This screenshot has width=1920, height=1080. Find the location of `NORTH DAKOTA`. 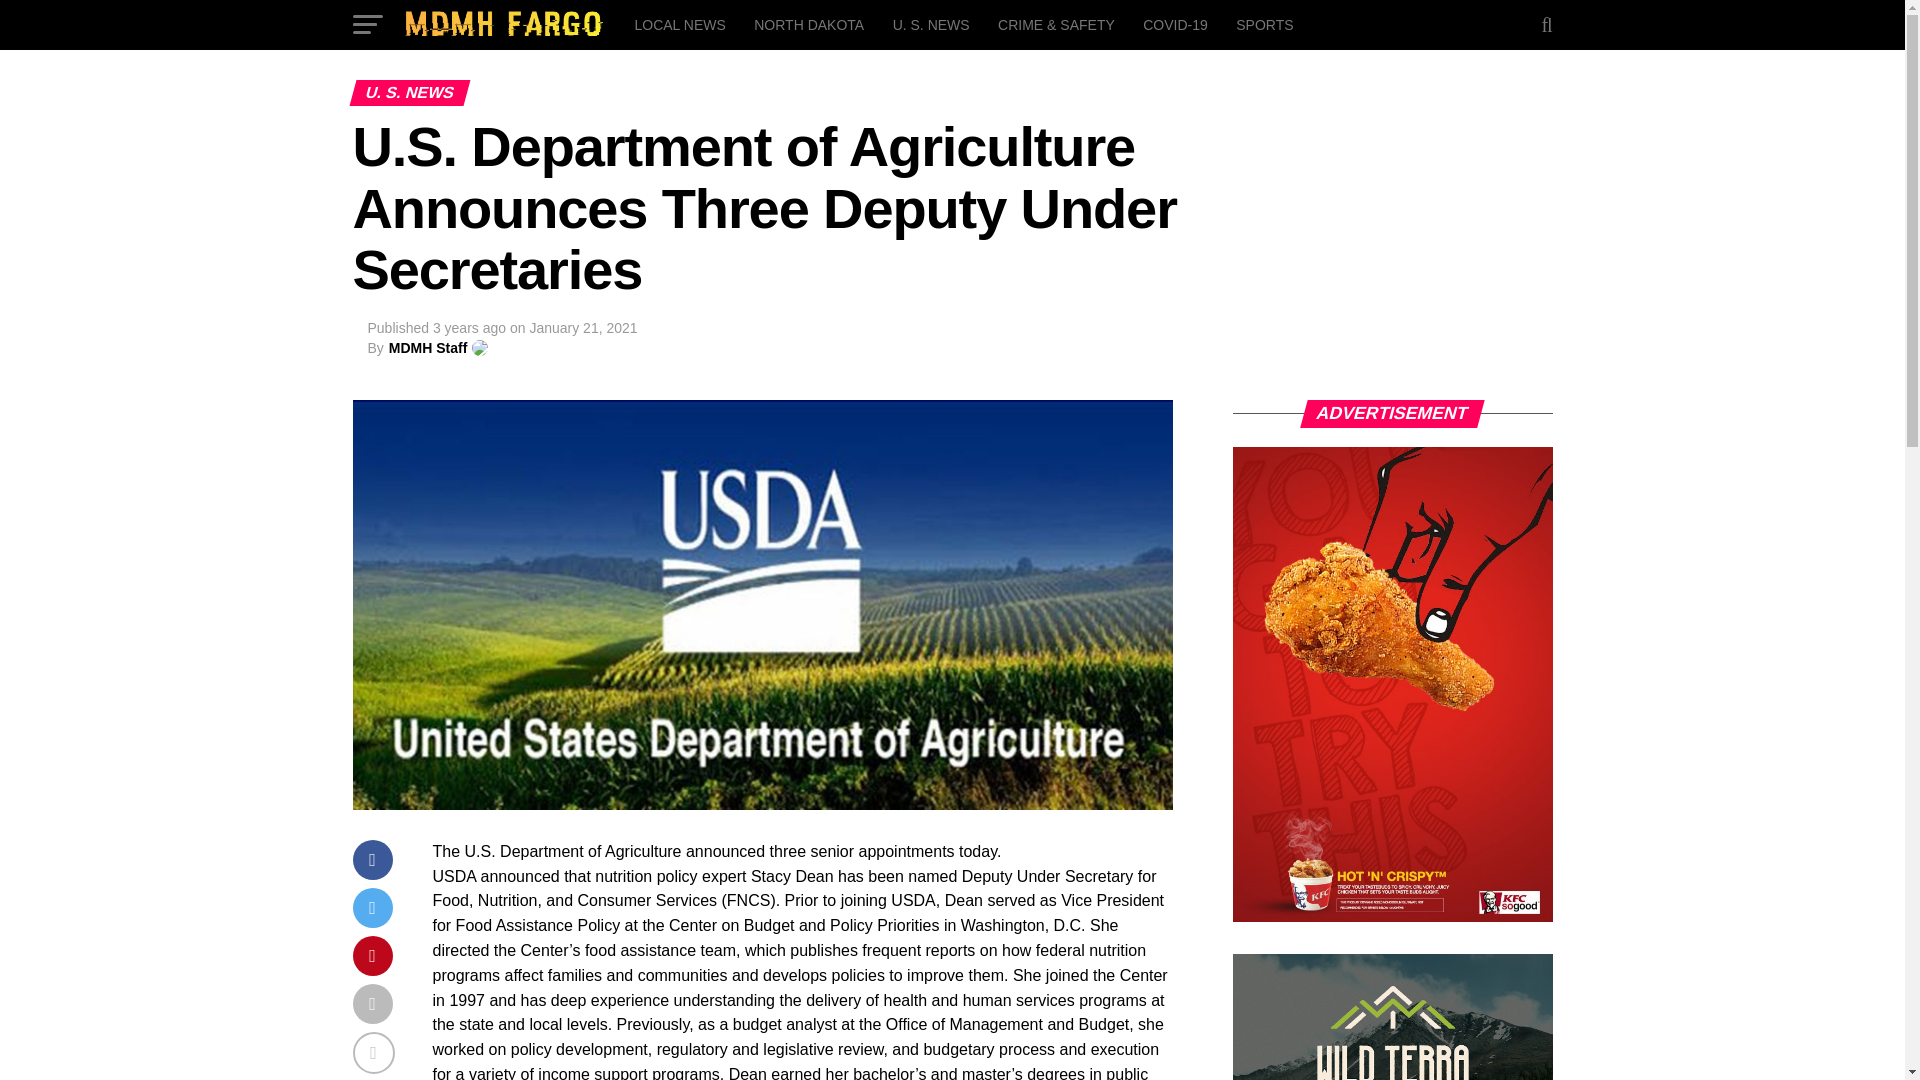

NORTH DAKOTA is located at coordinates (808, 24).